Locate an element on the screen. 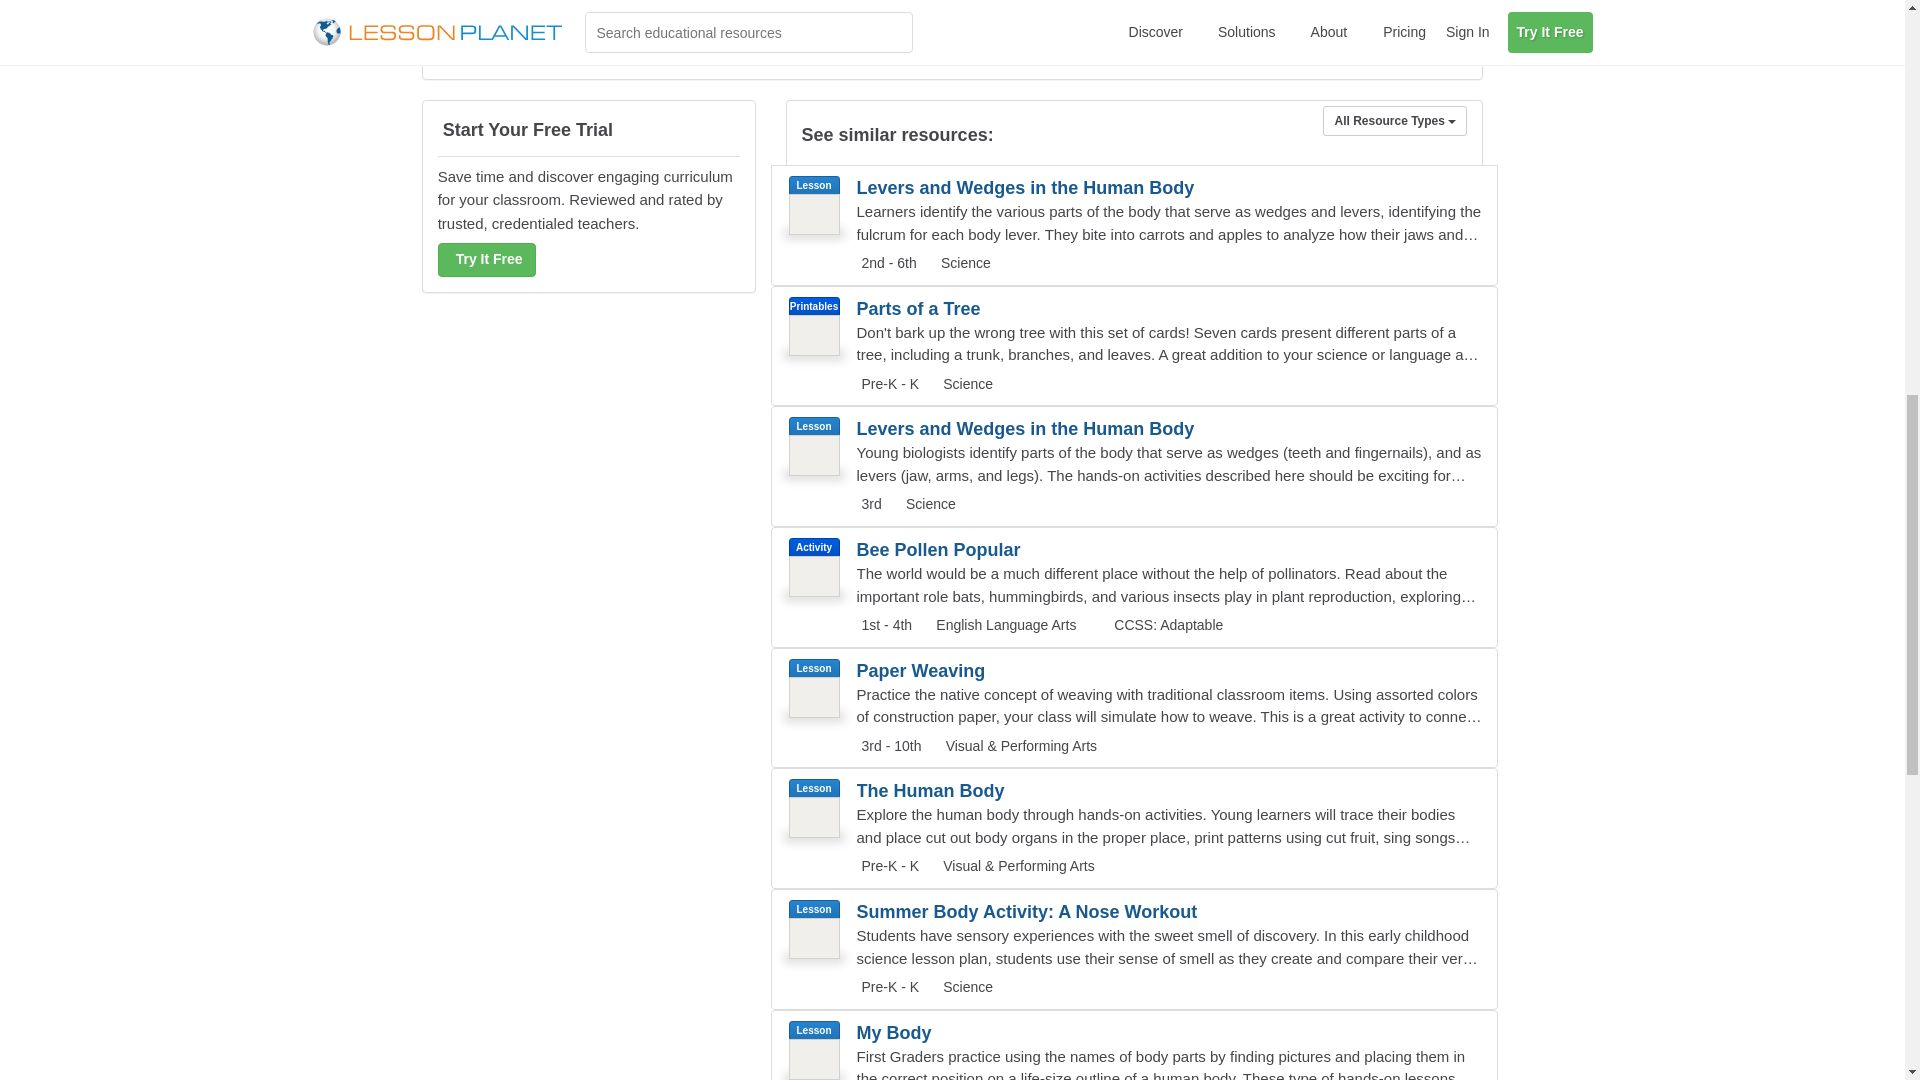 This screenshot has height=1080, width=1920. Bee Pollen Popular Activity is located at coordinates (1134, 587).